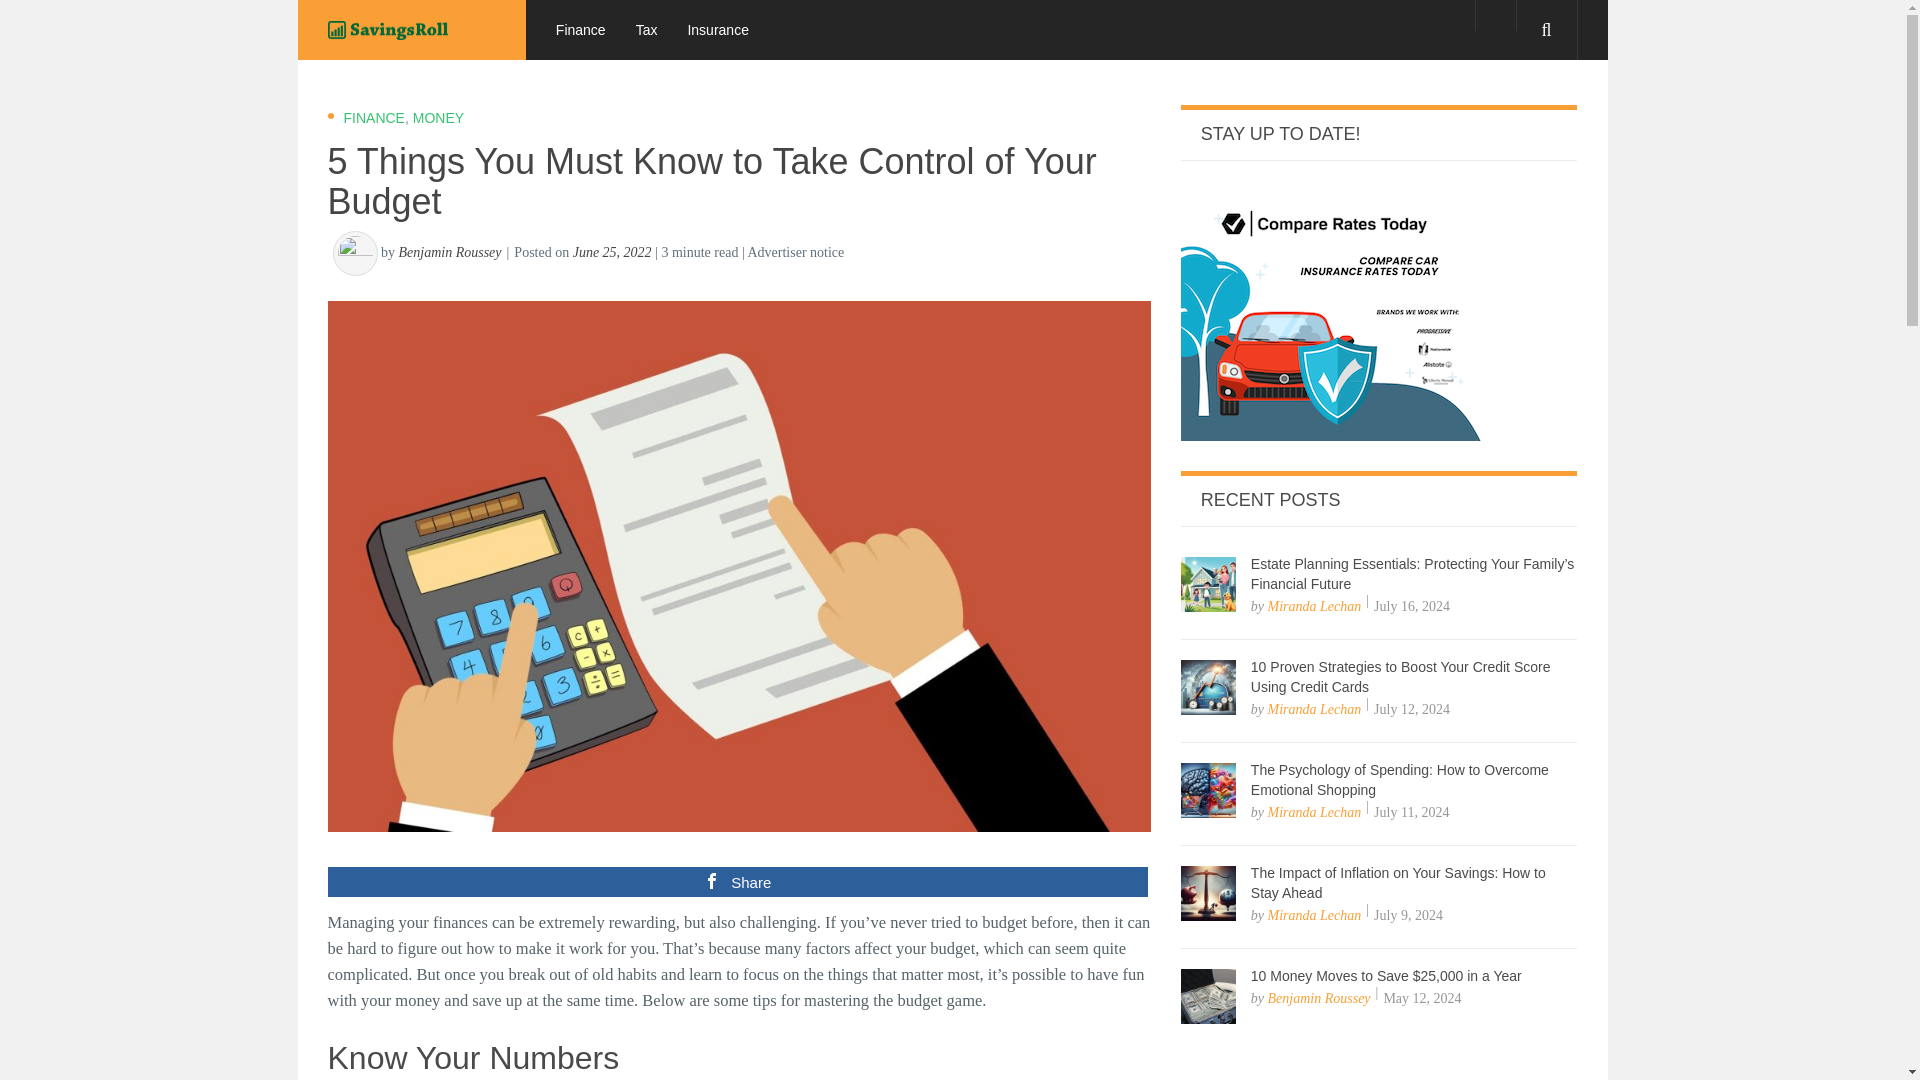  I want to click on Miranda Lechan, so click(1314, 812).